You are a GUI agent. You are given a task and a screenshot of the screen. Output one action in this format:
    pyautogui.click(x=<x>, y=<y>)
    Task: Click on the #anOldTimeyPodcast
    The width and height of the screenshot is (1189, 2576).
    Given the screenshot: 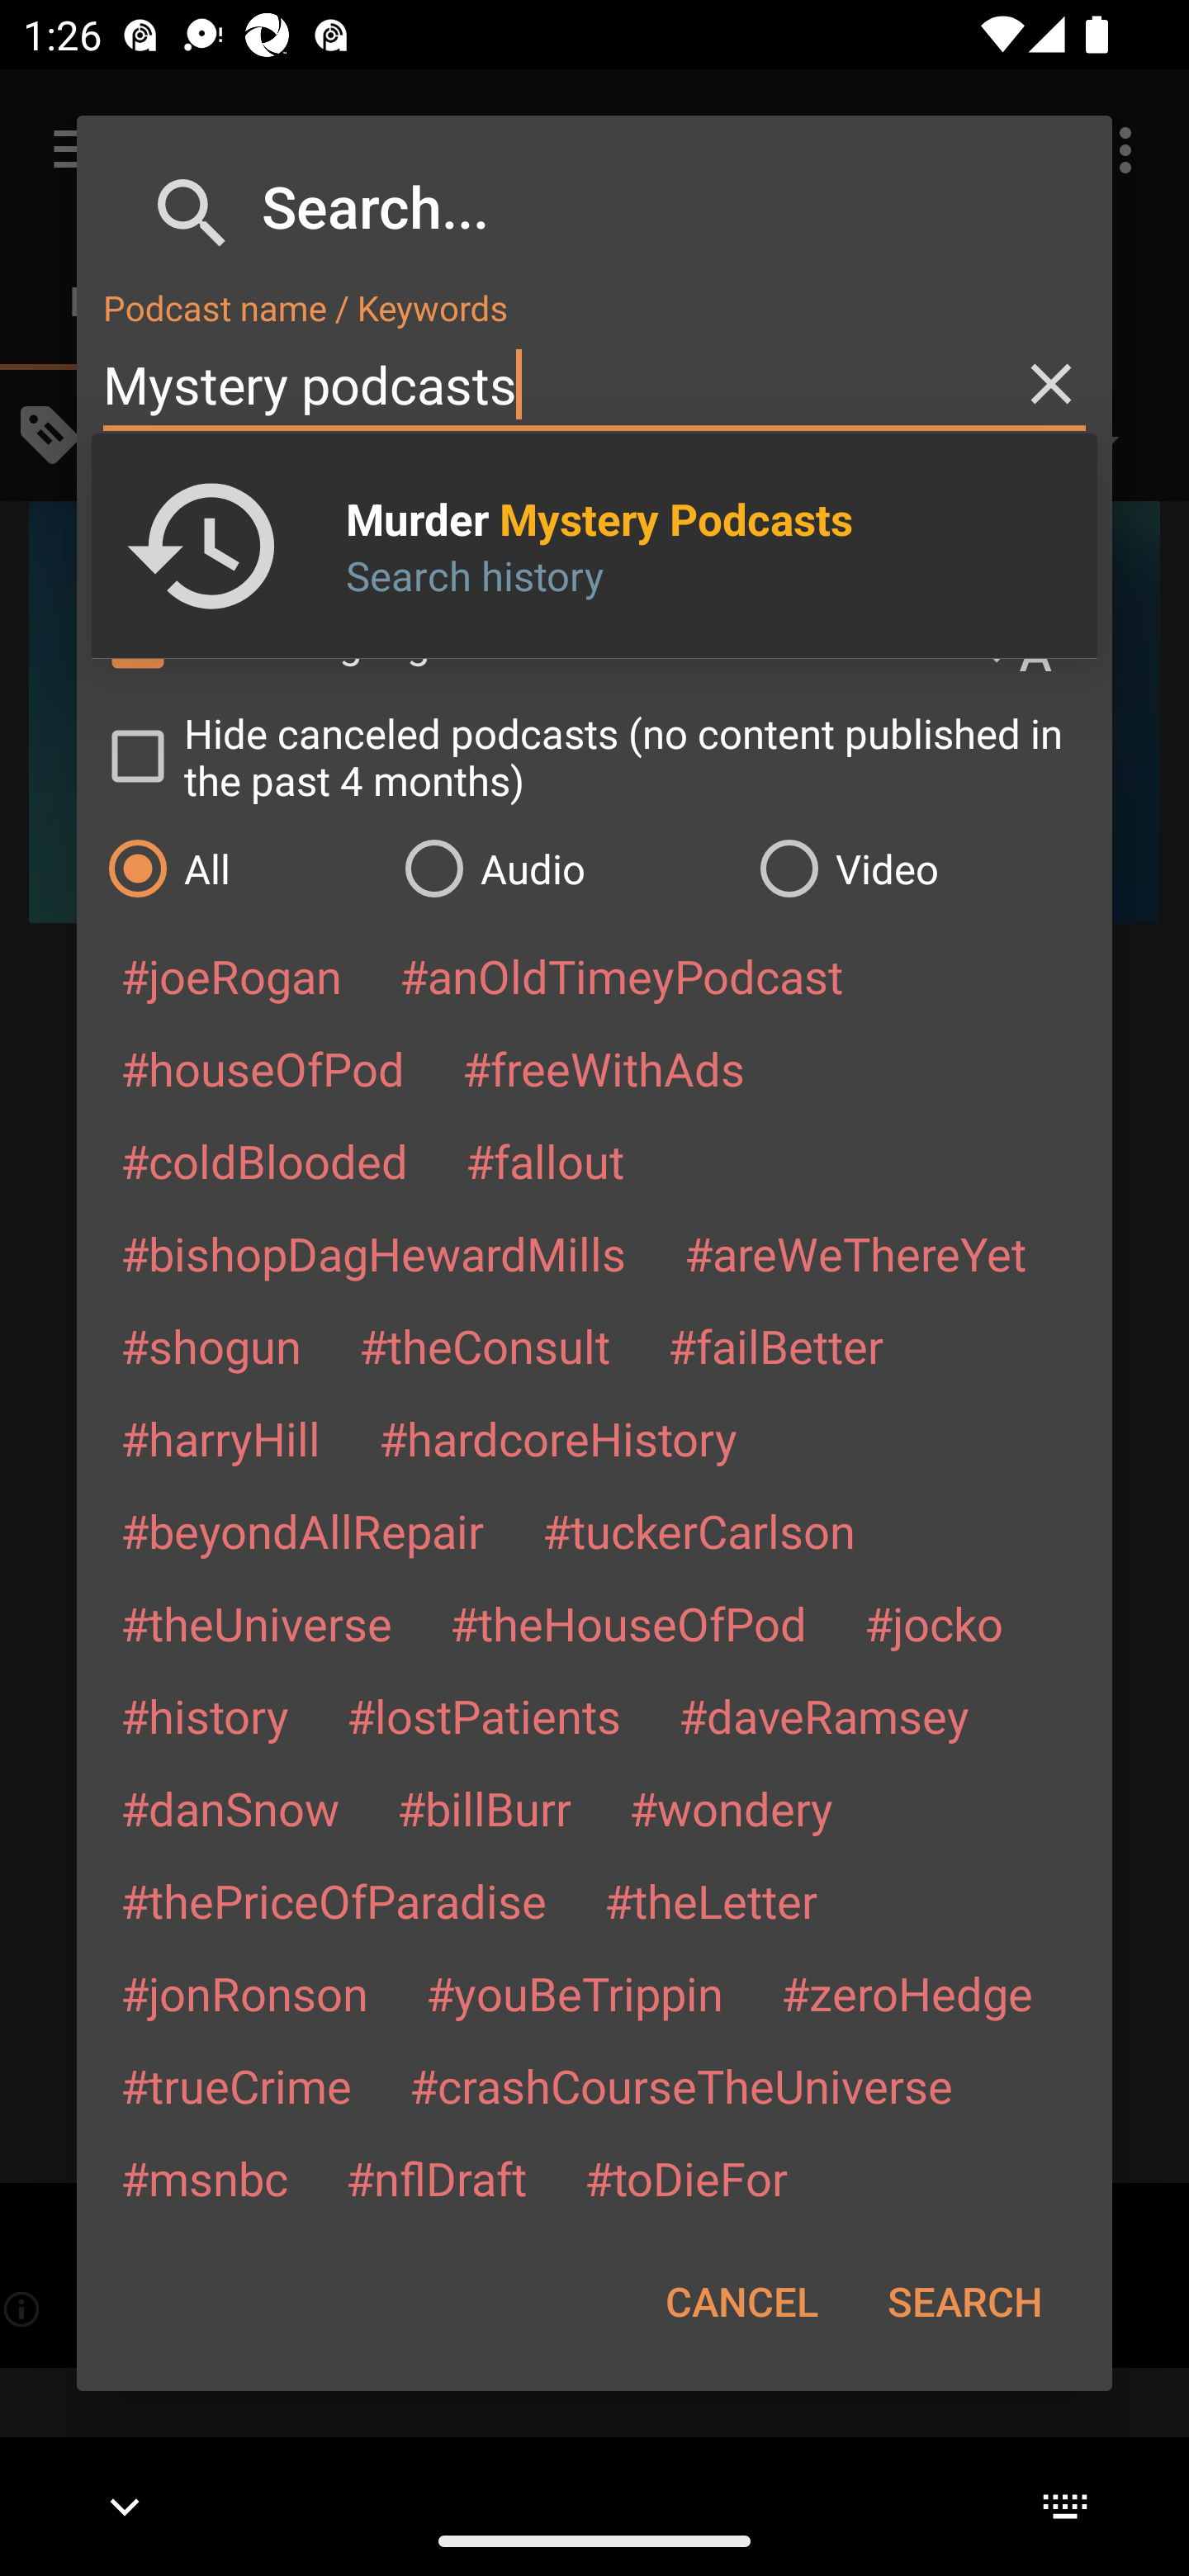 What is the action you would take?
    pyautogui.click(x=621, y=976)
    